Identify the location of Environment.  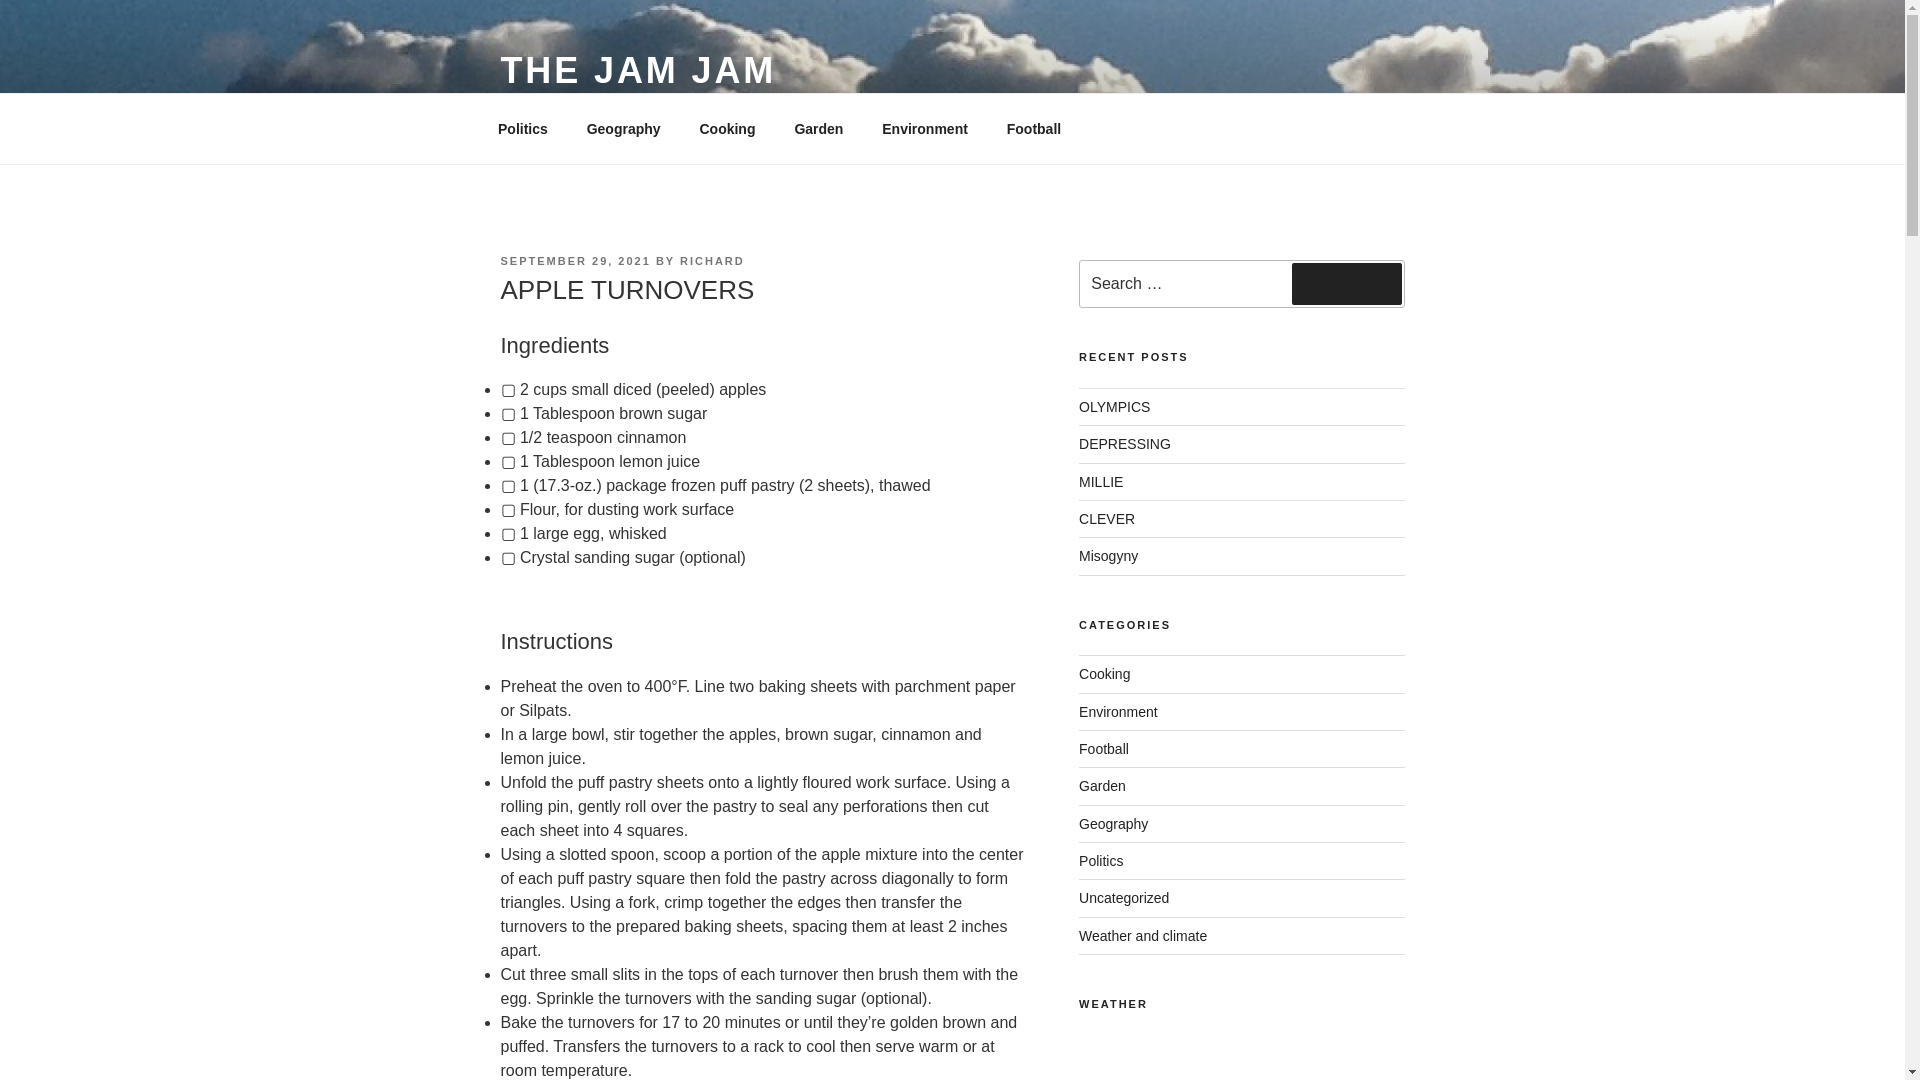
(1118, 712).